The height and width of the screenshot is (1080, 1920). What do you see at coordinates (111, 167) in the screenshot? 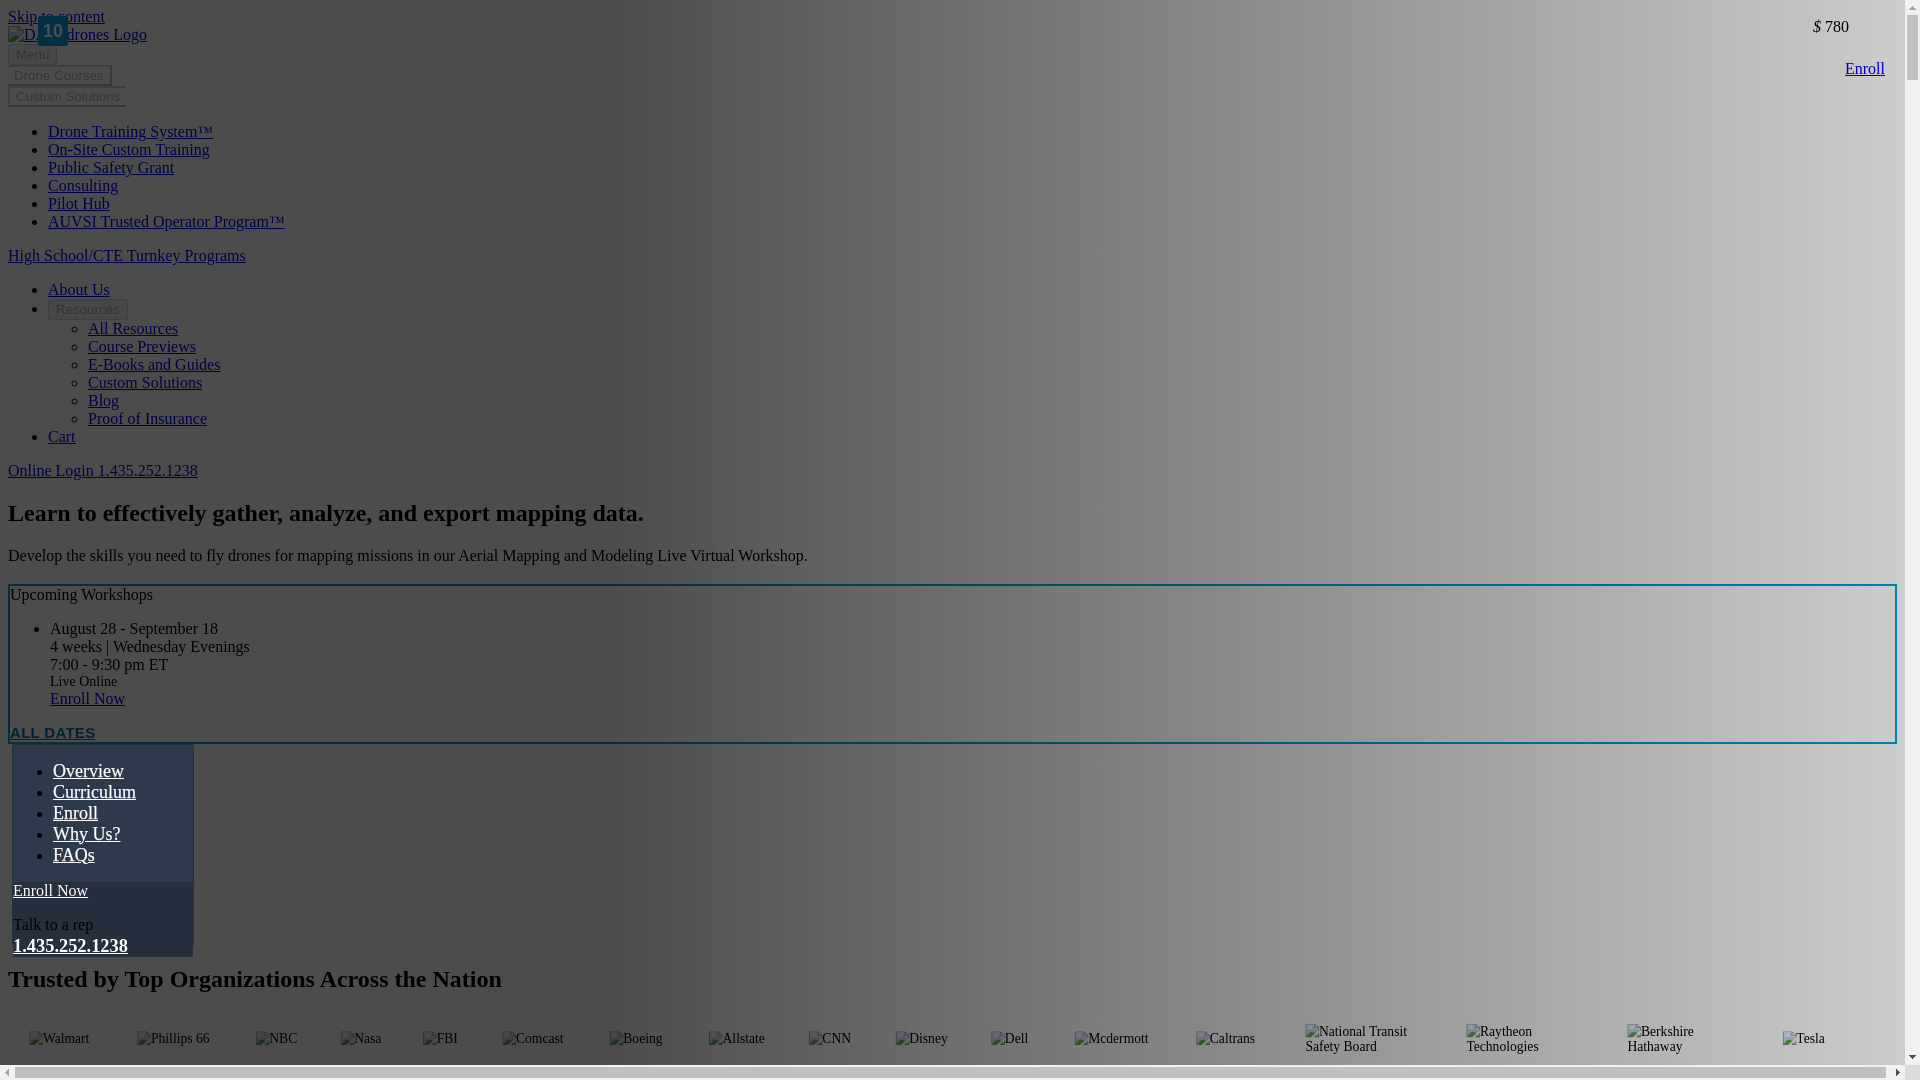
I see `Public Safety Grant` at bounding box center [111, 167].